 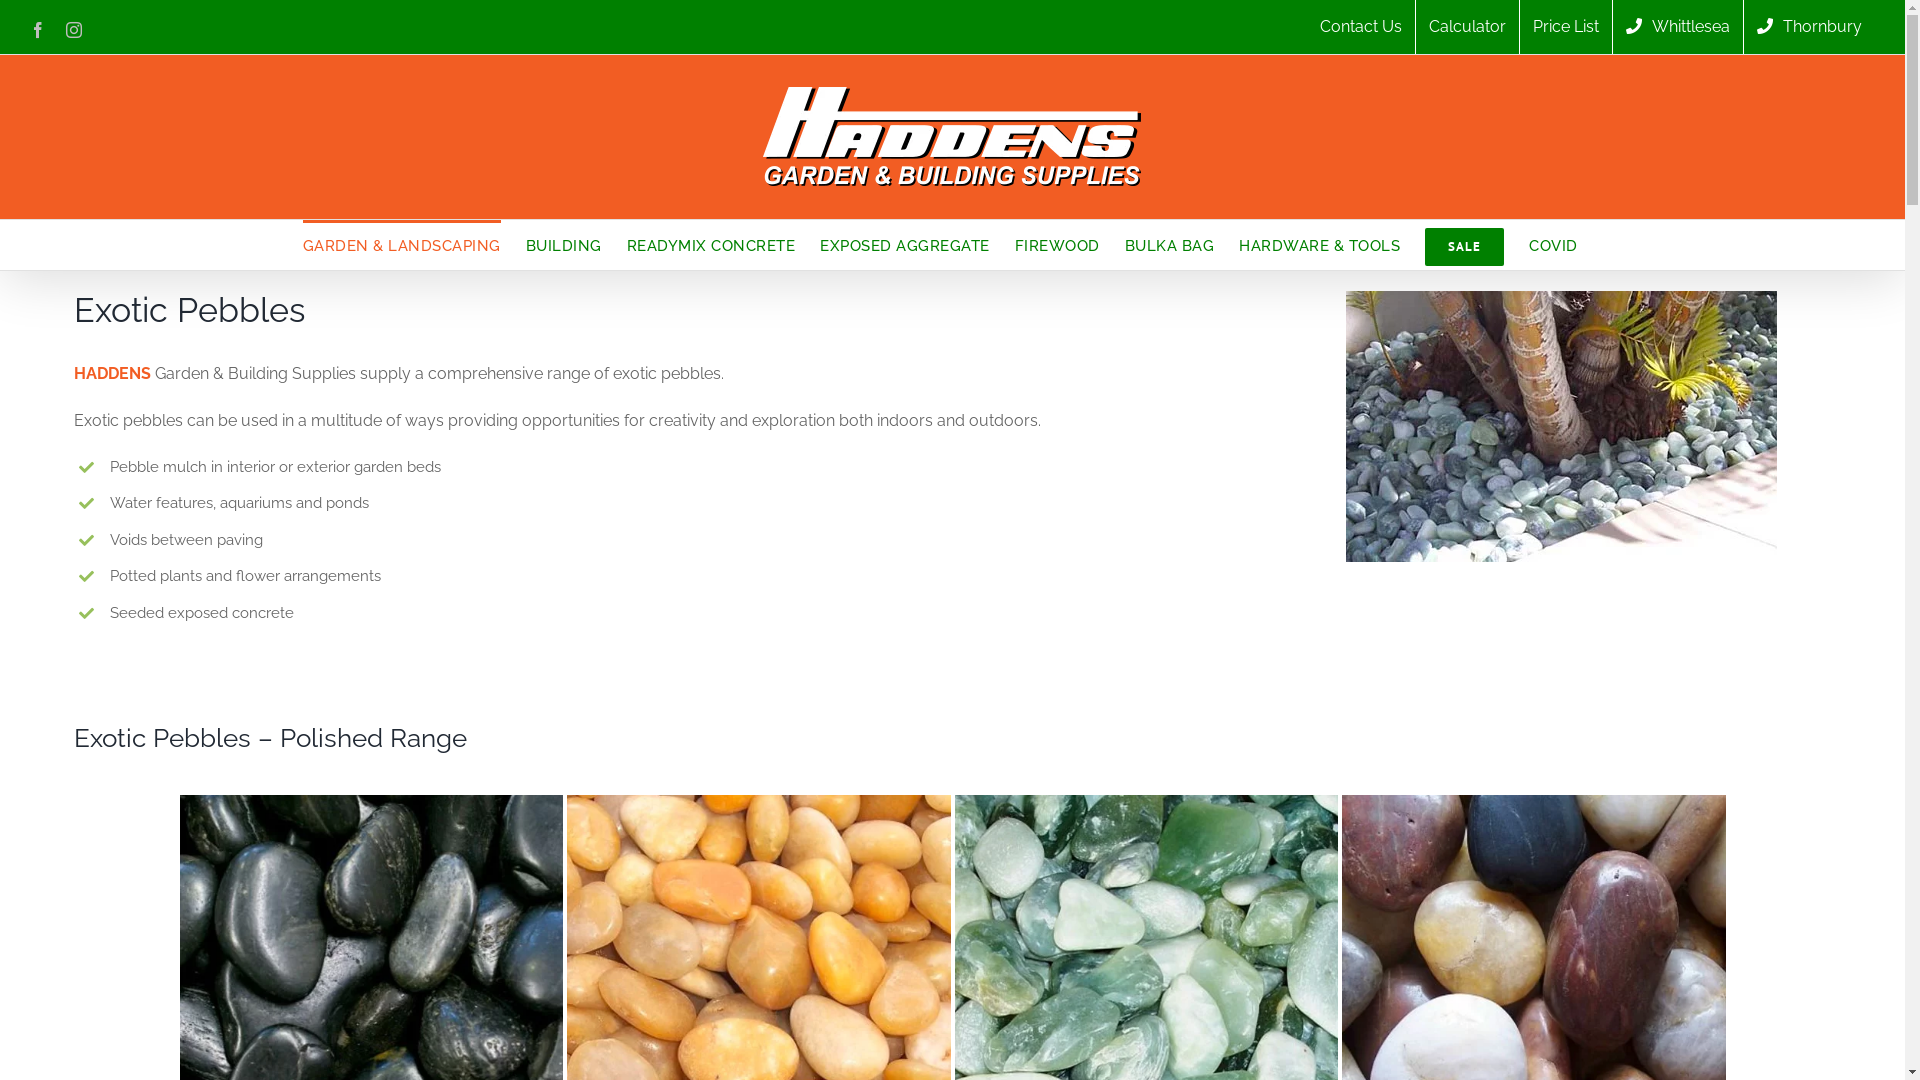 I want to click on Instagram, so click(x=74, y=30).